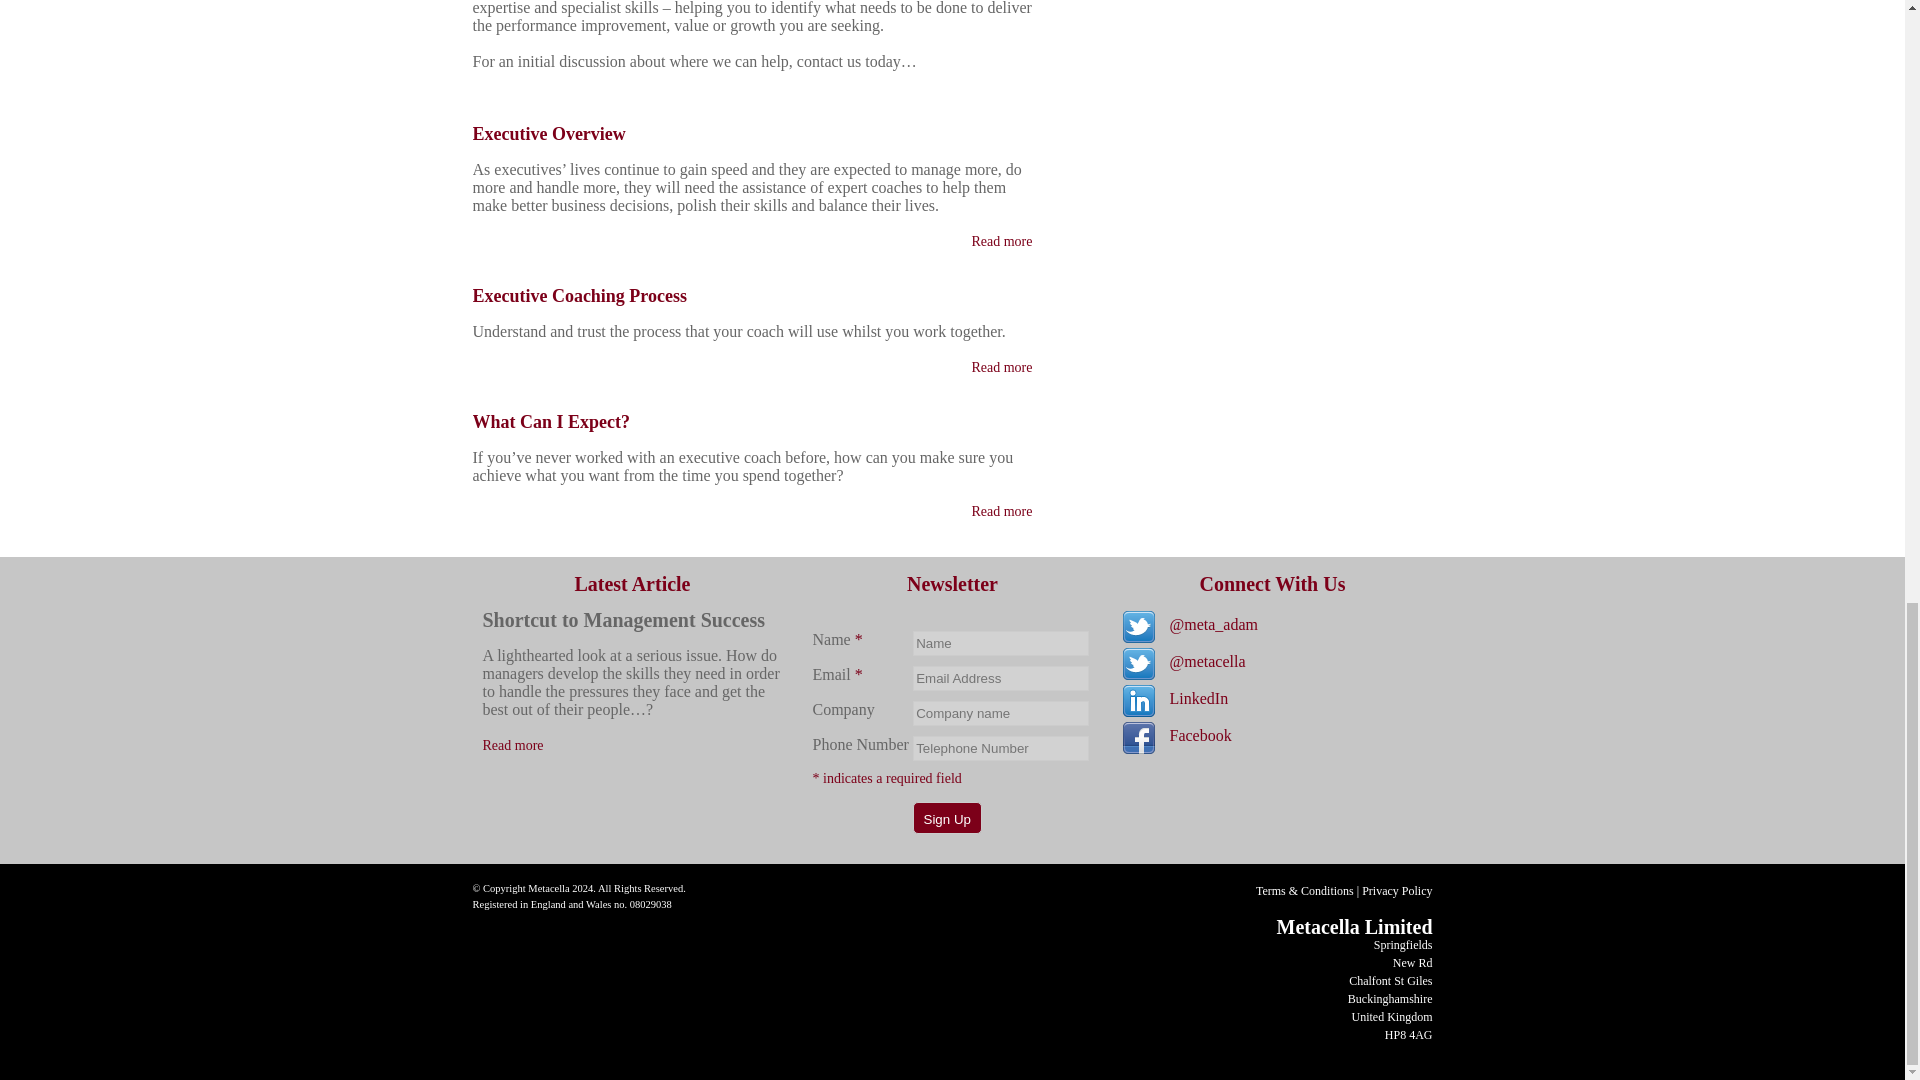 This screenshot has height=1080, width=1920. What do you see at coordinates (946, 817) in the screenshot?
I see `Sign Up` at bounding box center [946, 817].